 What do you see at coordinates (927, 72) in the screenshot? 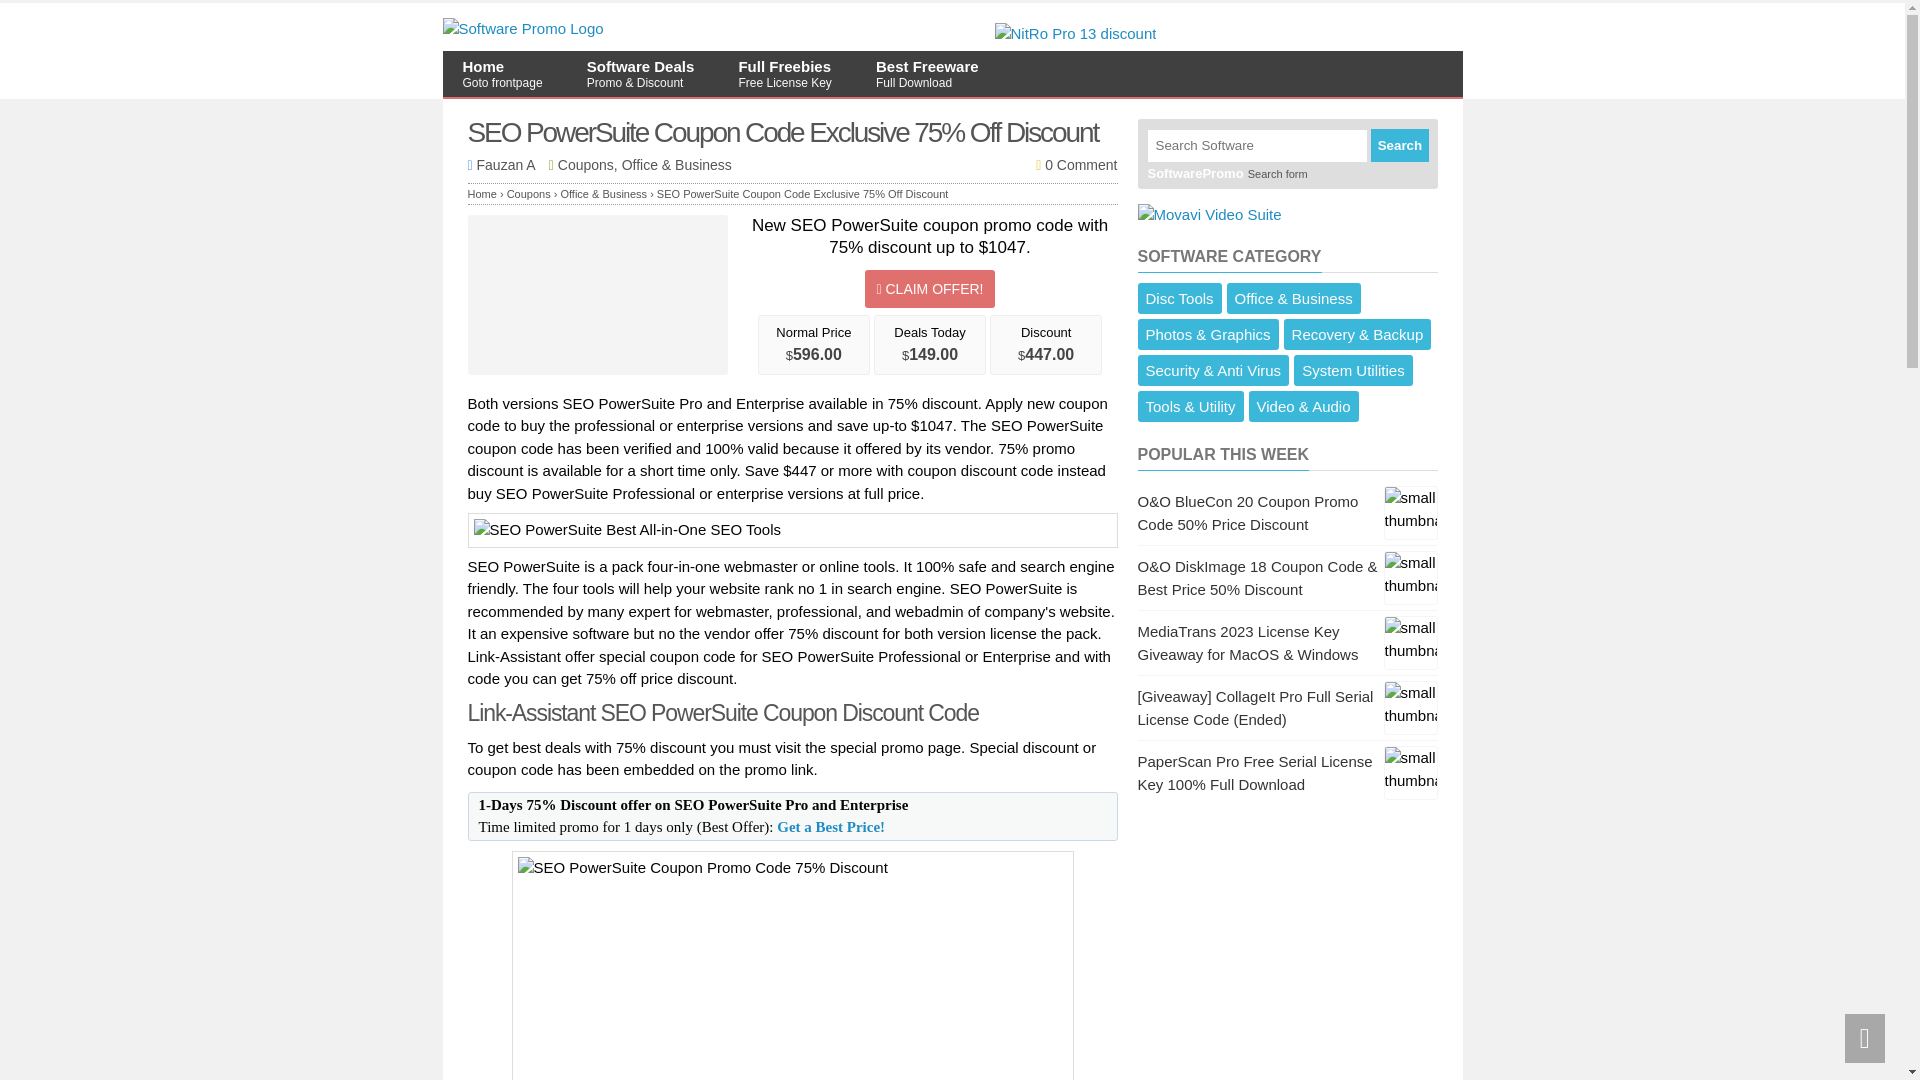
I see `Coupons` at bounding box center [927, 72].